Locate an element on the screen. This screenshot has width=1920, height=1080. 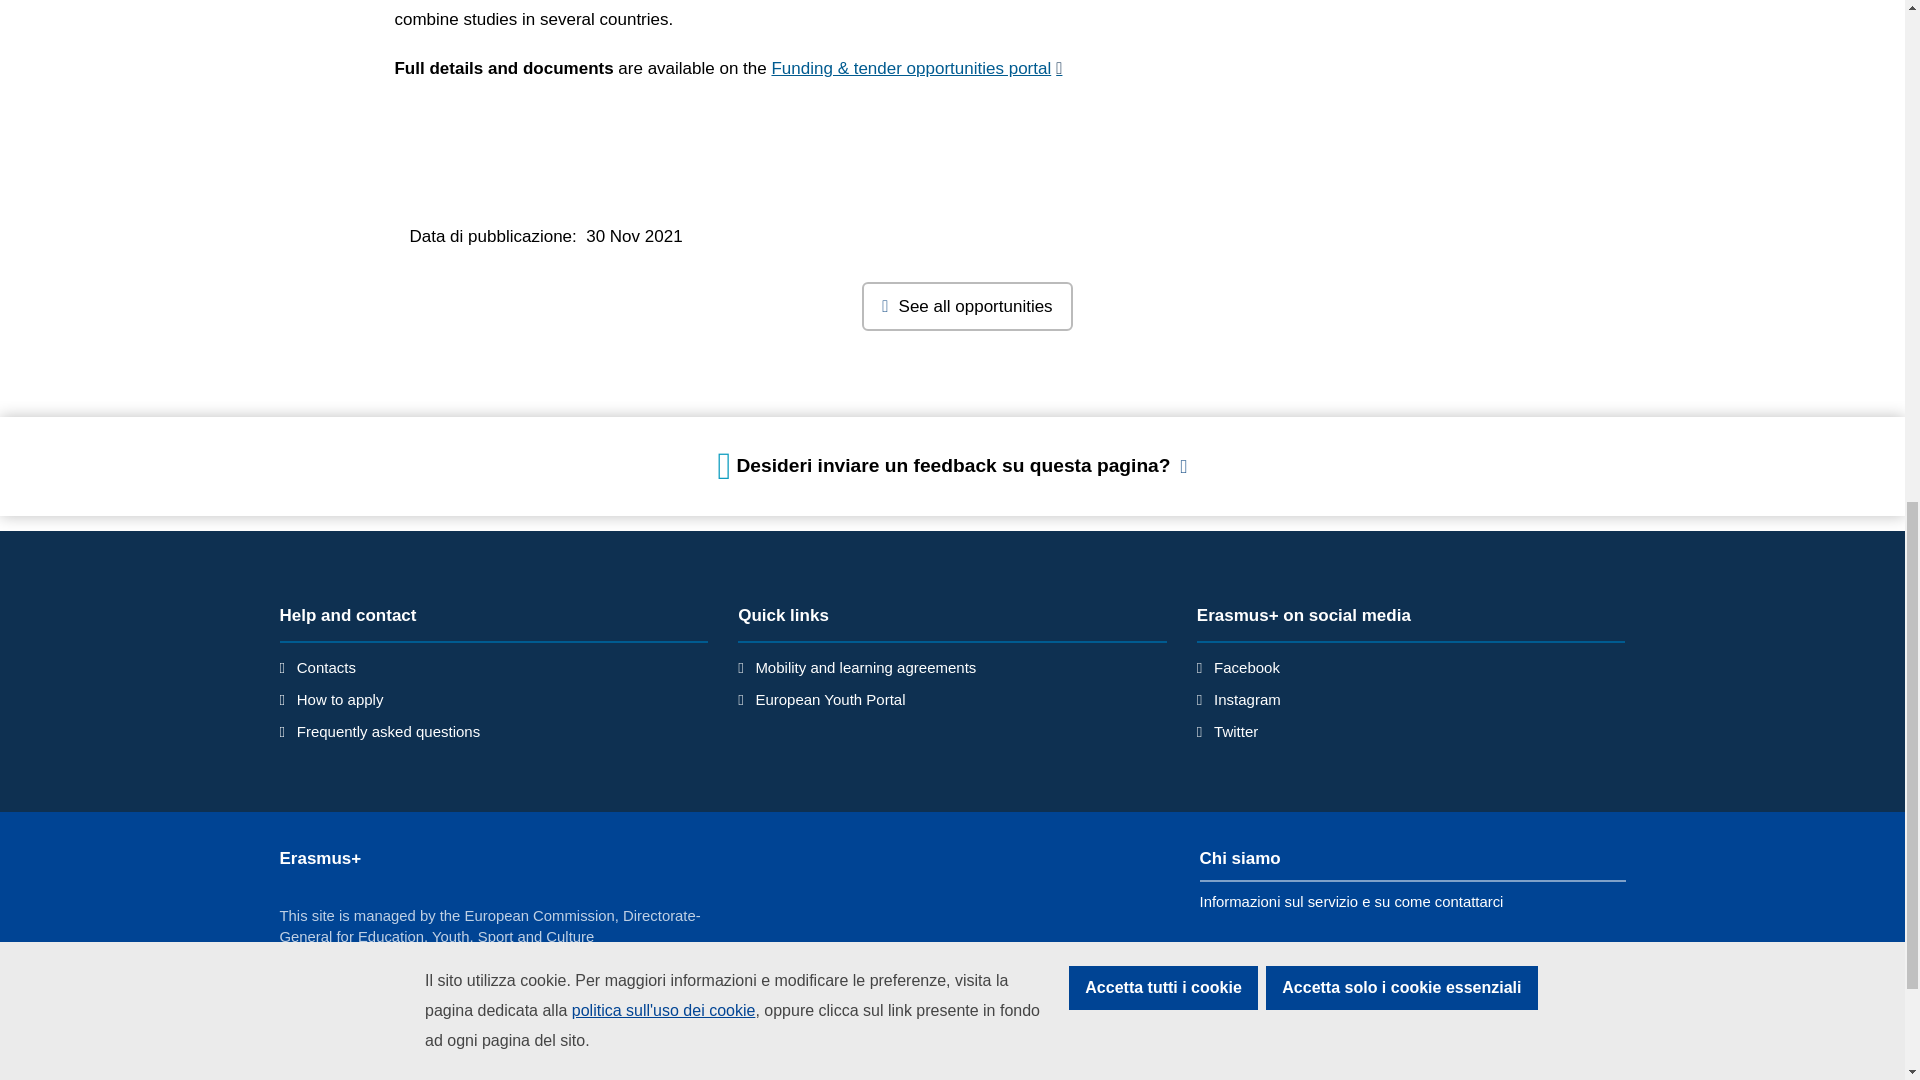
Mobility and learning agreements is located at coordinates (864, 667).